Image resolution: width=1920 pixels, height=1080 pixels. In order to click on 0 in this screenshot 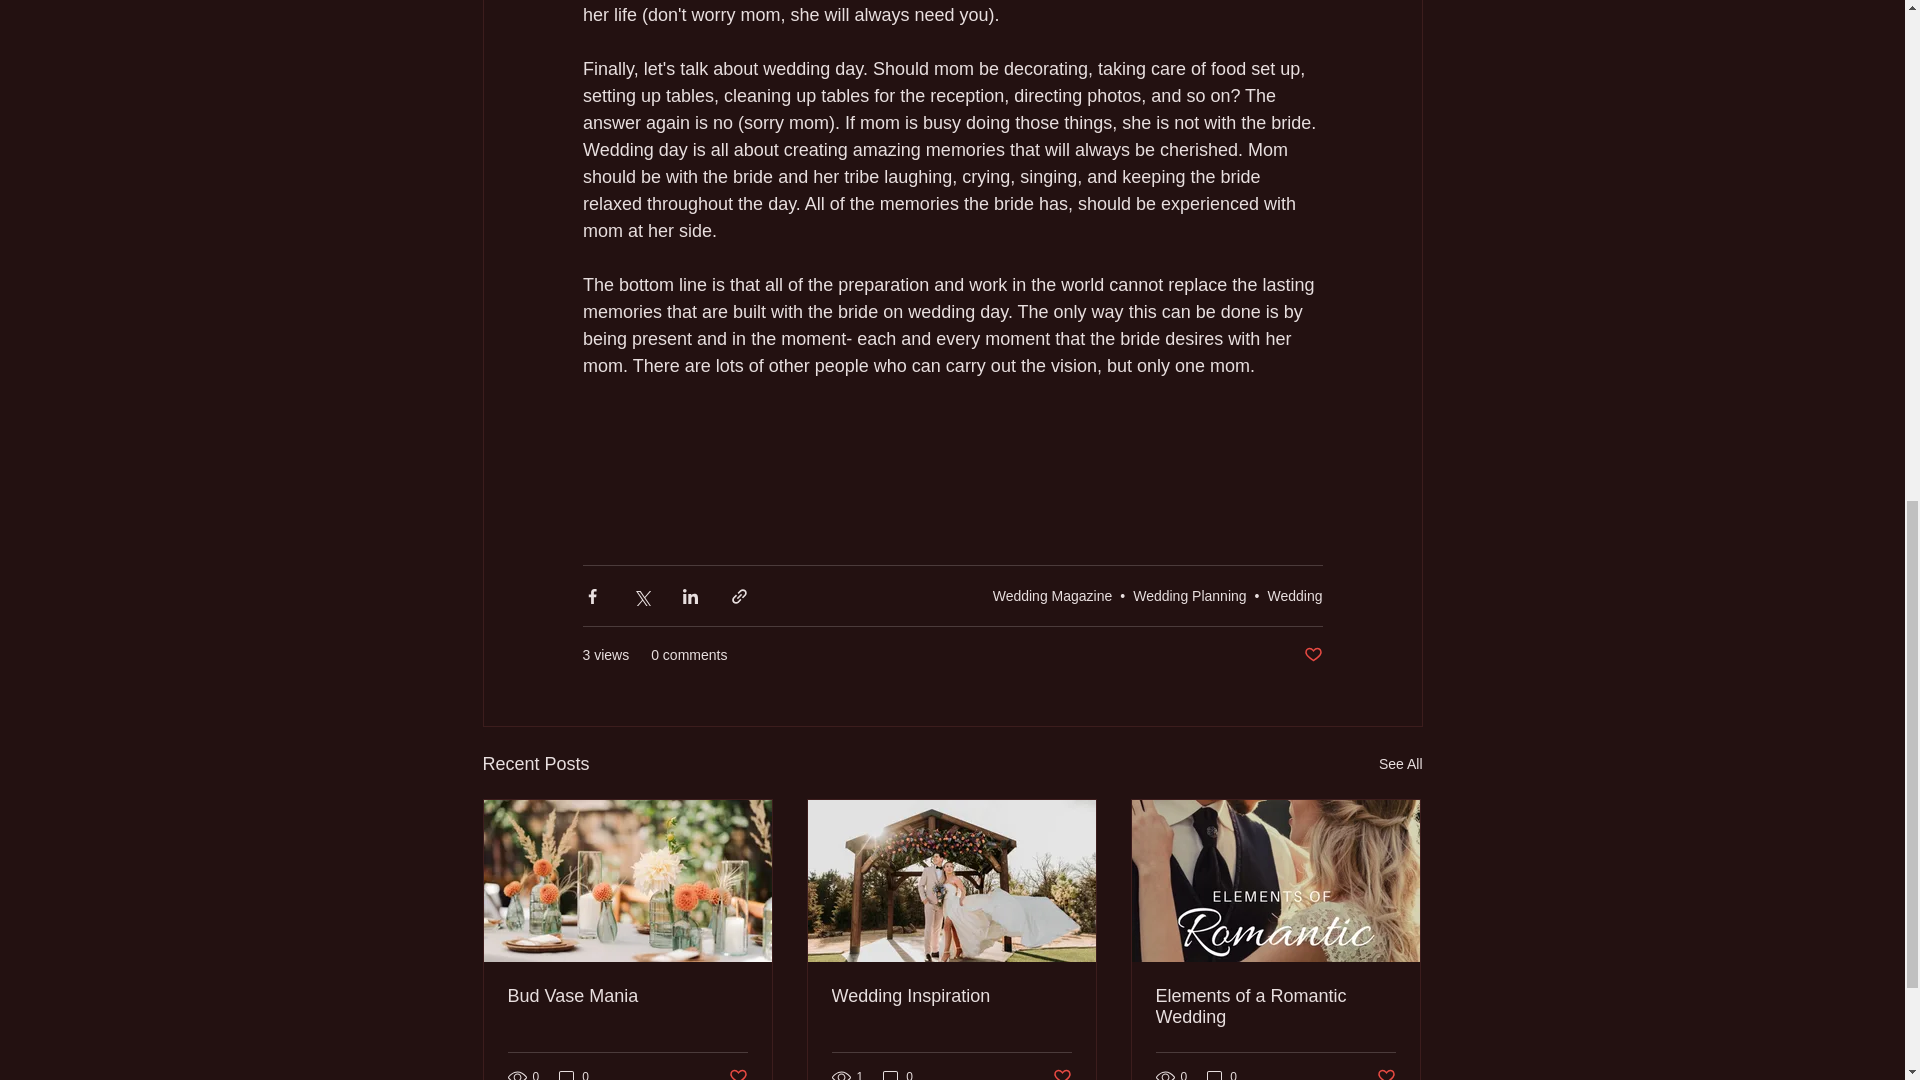, I will do `click(1222, 1074)`.